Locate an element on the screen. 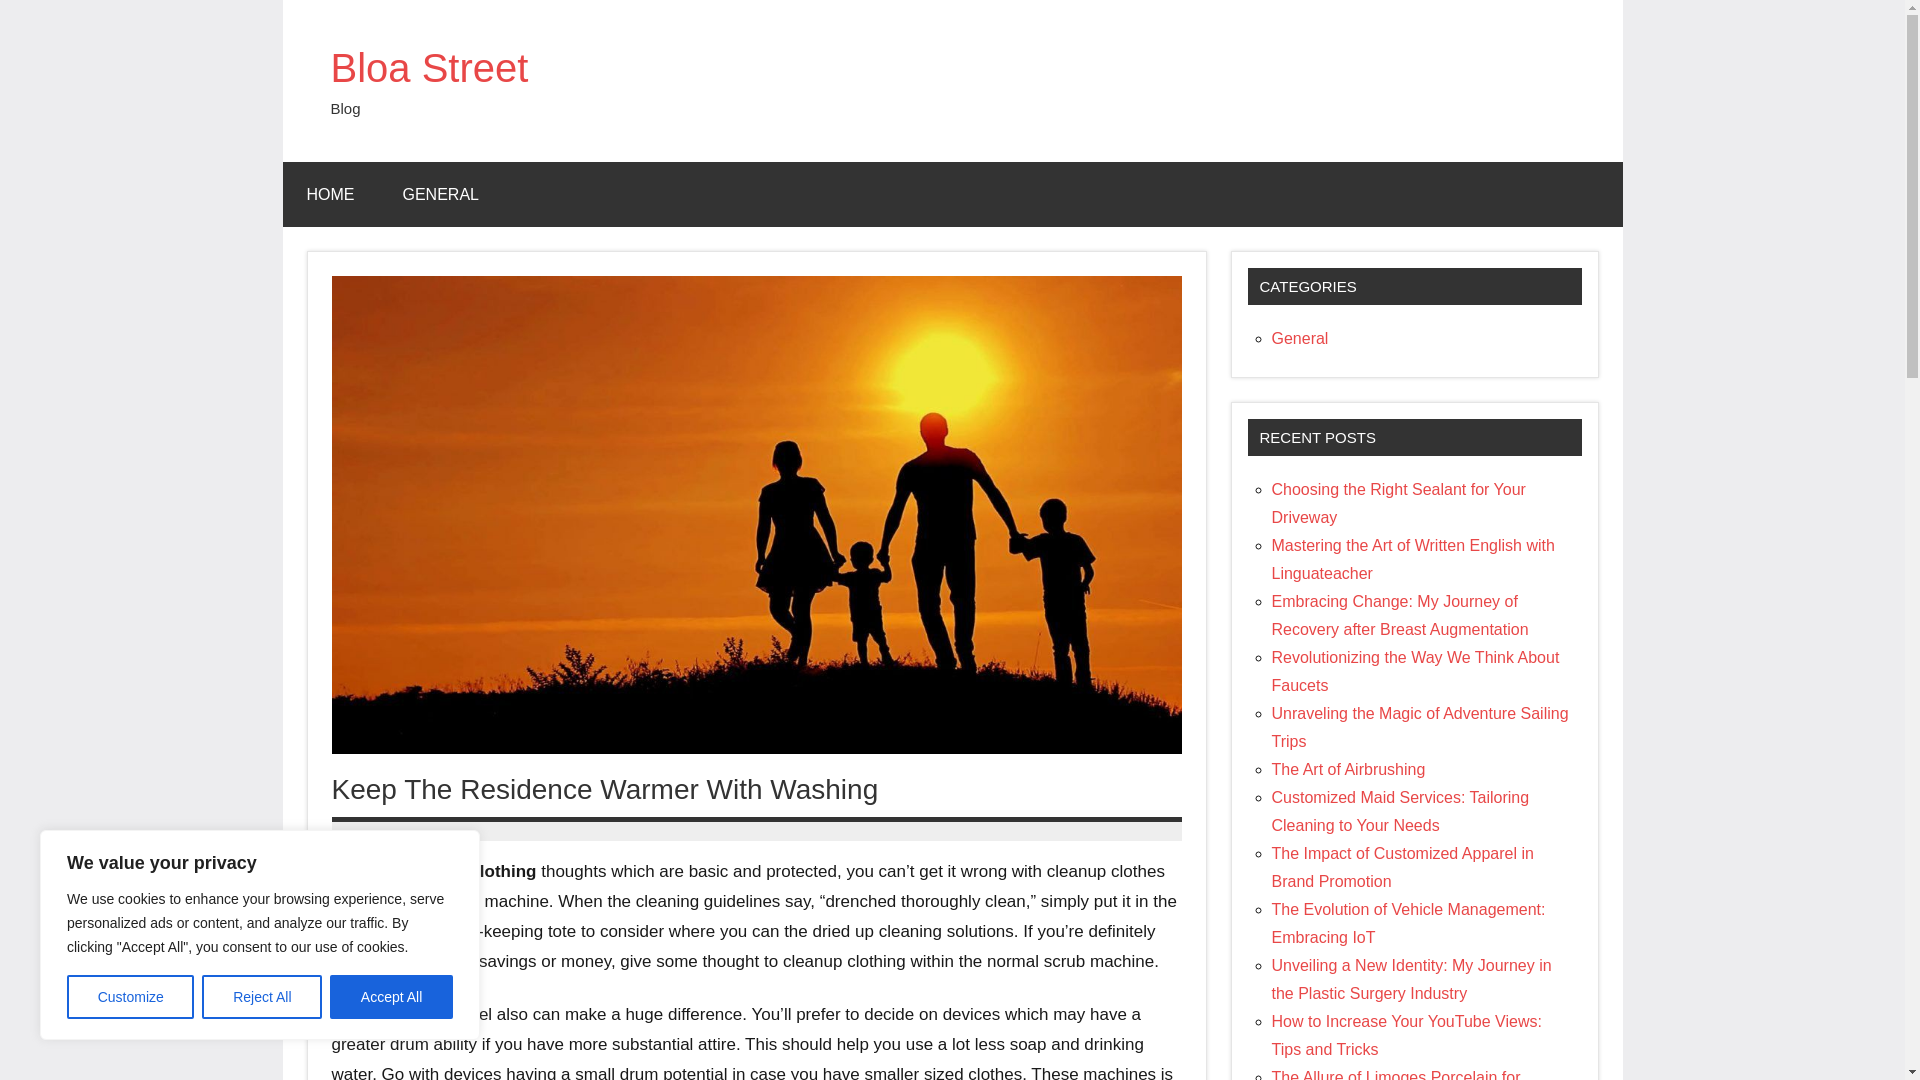 The image size is (1920, 1080). Reject All is located at coordinates (262, 997).